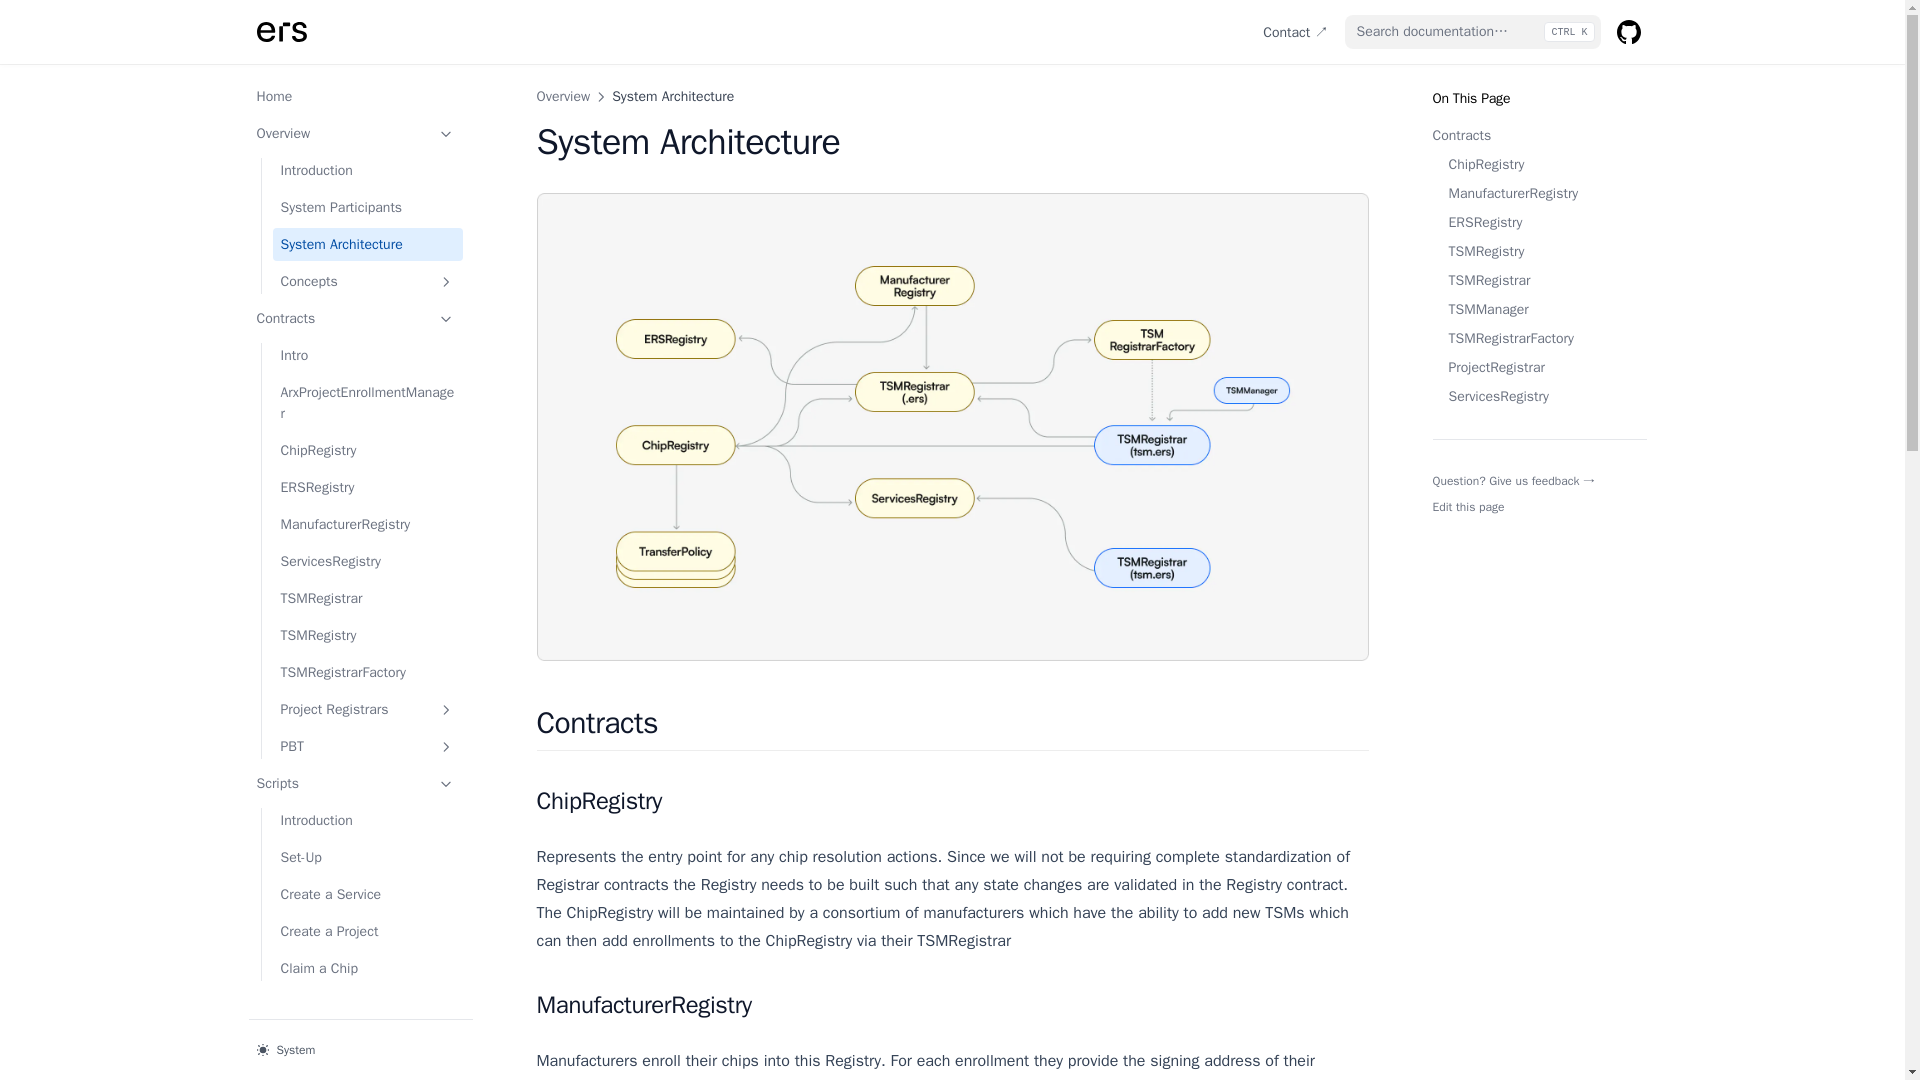 Image resolution: width=1920 pixels, height=1080 pixels. Describe the element at coordinates (367, 170) in the screenshot. I see `Introduction` at that location.